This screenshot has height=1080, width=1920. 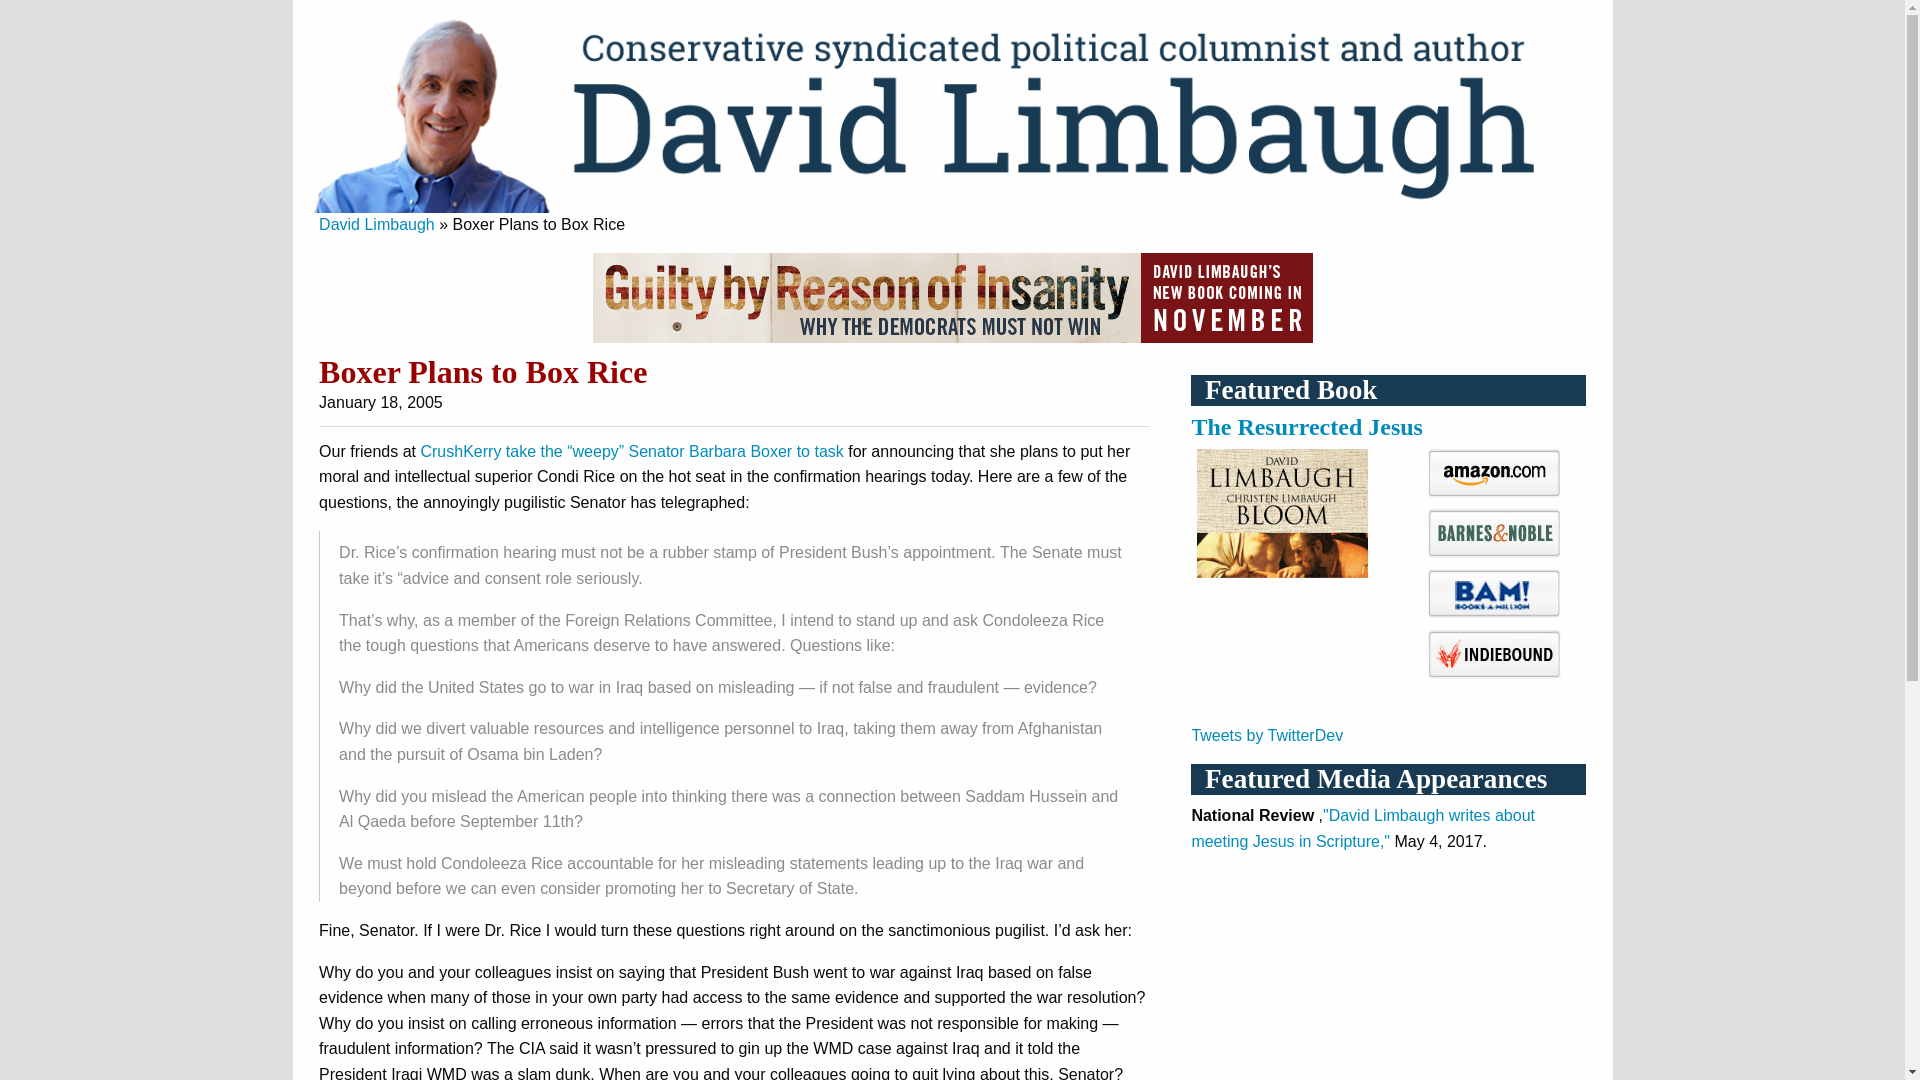 What do you see at coordinates (1362, 828) in the screenshot?
I see `"David Limbaugh writes about meeting Jesus in Scripture,"` at bounding box center [1362, 828].